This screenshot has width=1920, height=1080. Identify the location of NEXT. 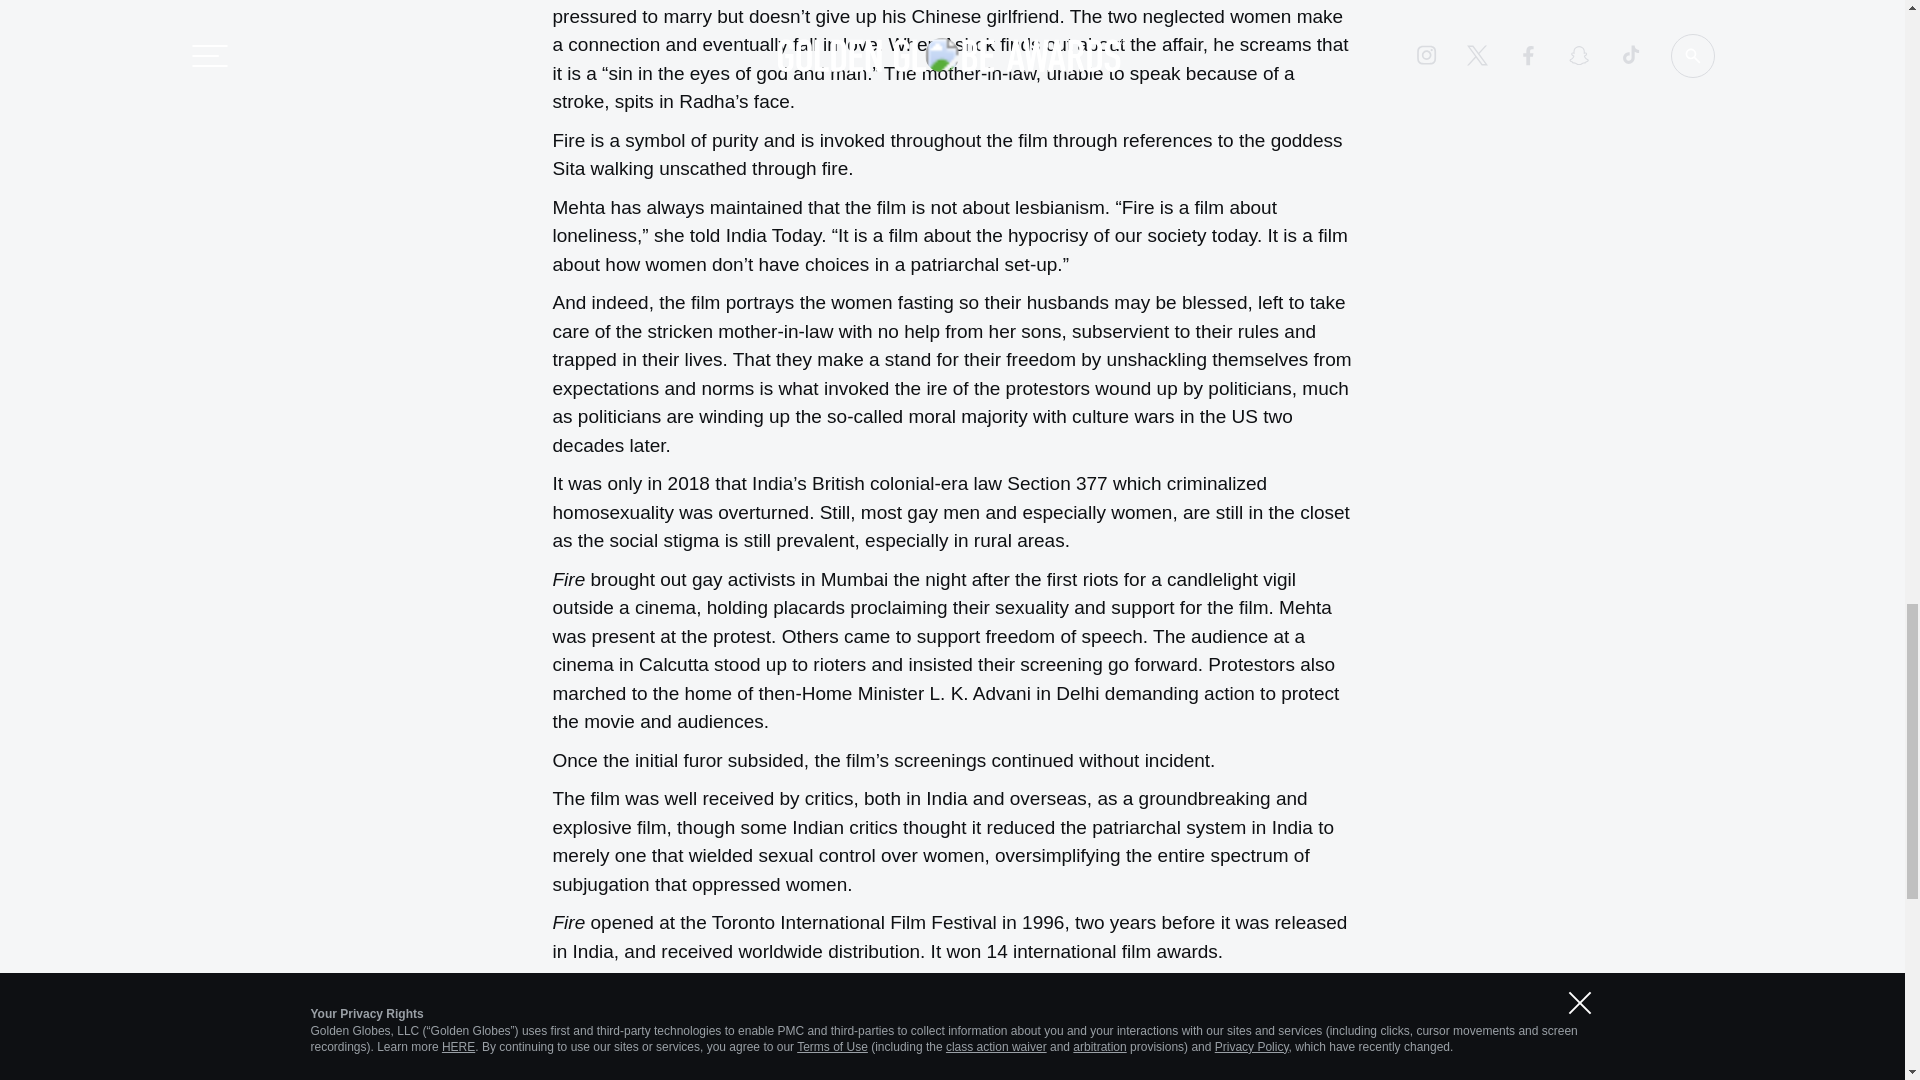
(1318, 1068).